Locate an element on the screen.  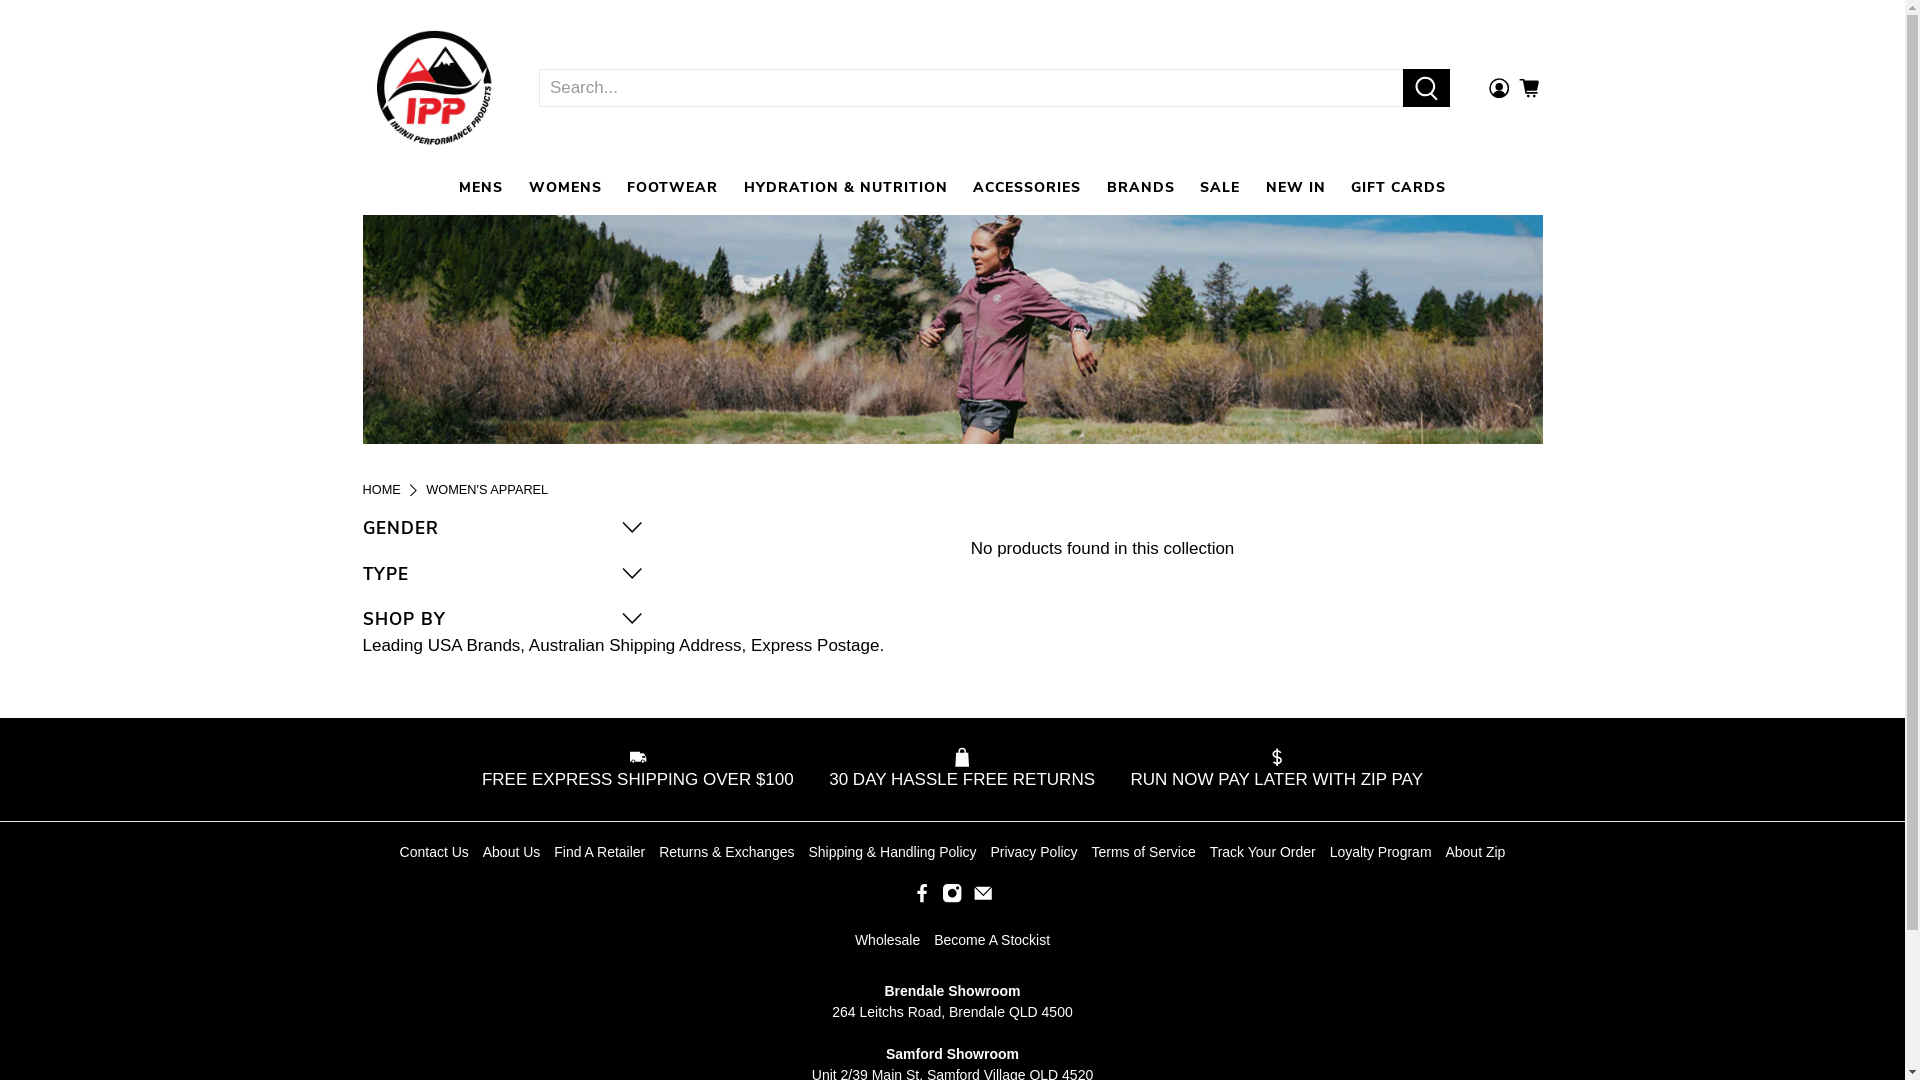
Injinji Performance Shop is located at coordinates (434, 89).